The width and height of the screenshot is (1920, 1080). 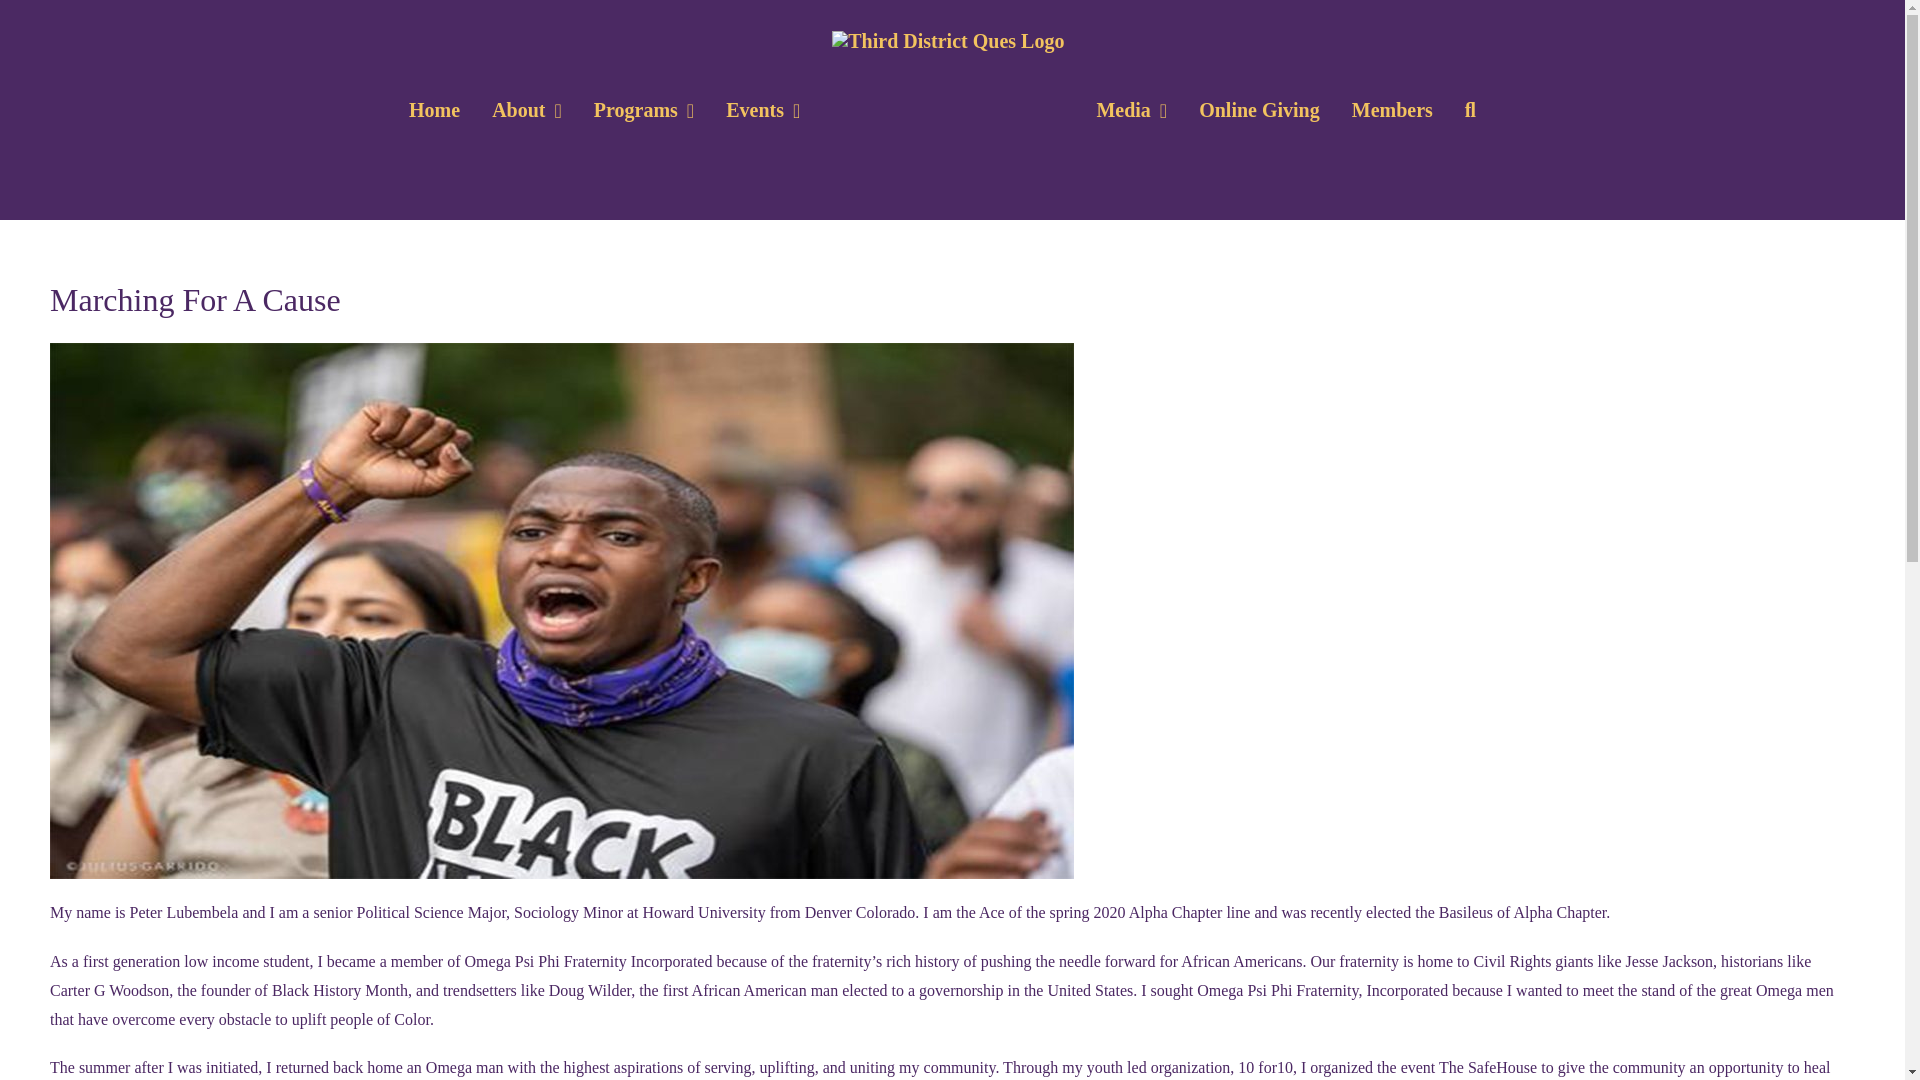 I want to click on Events, so click(x=763, y=109).